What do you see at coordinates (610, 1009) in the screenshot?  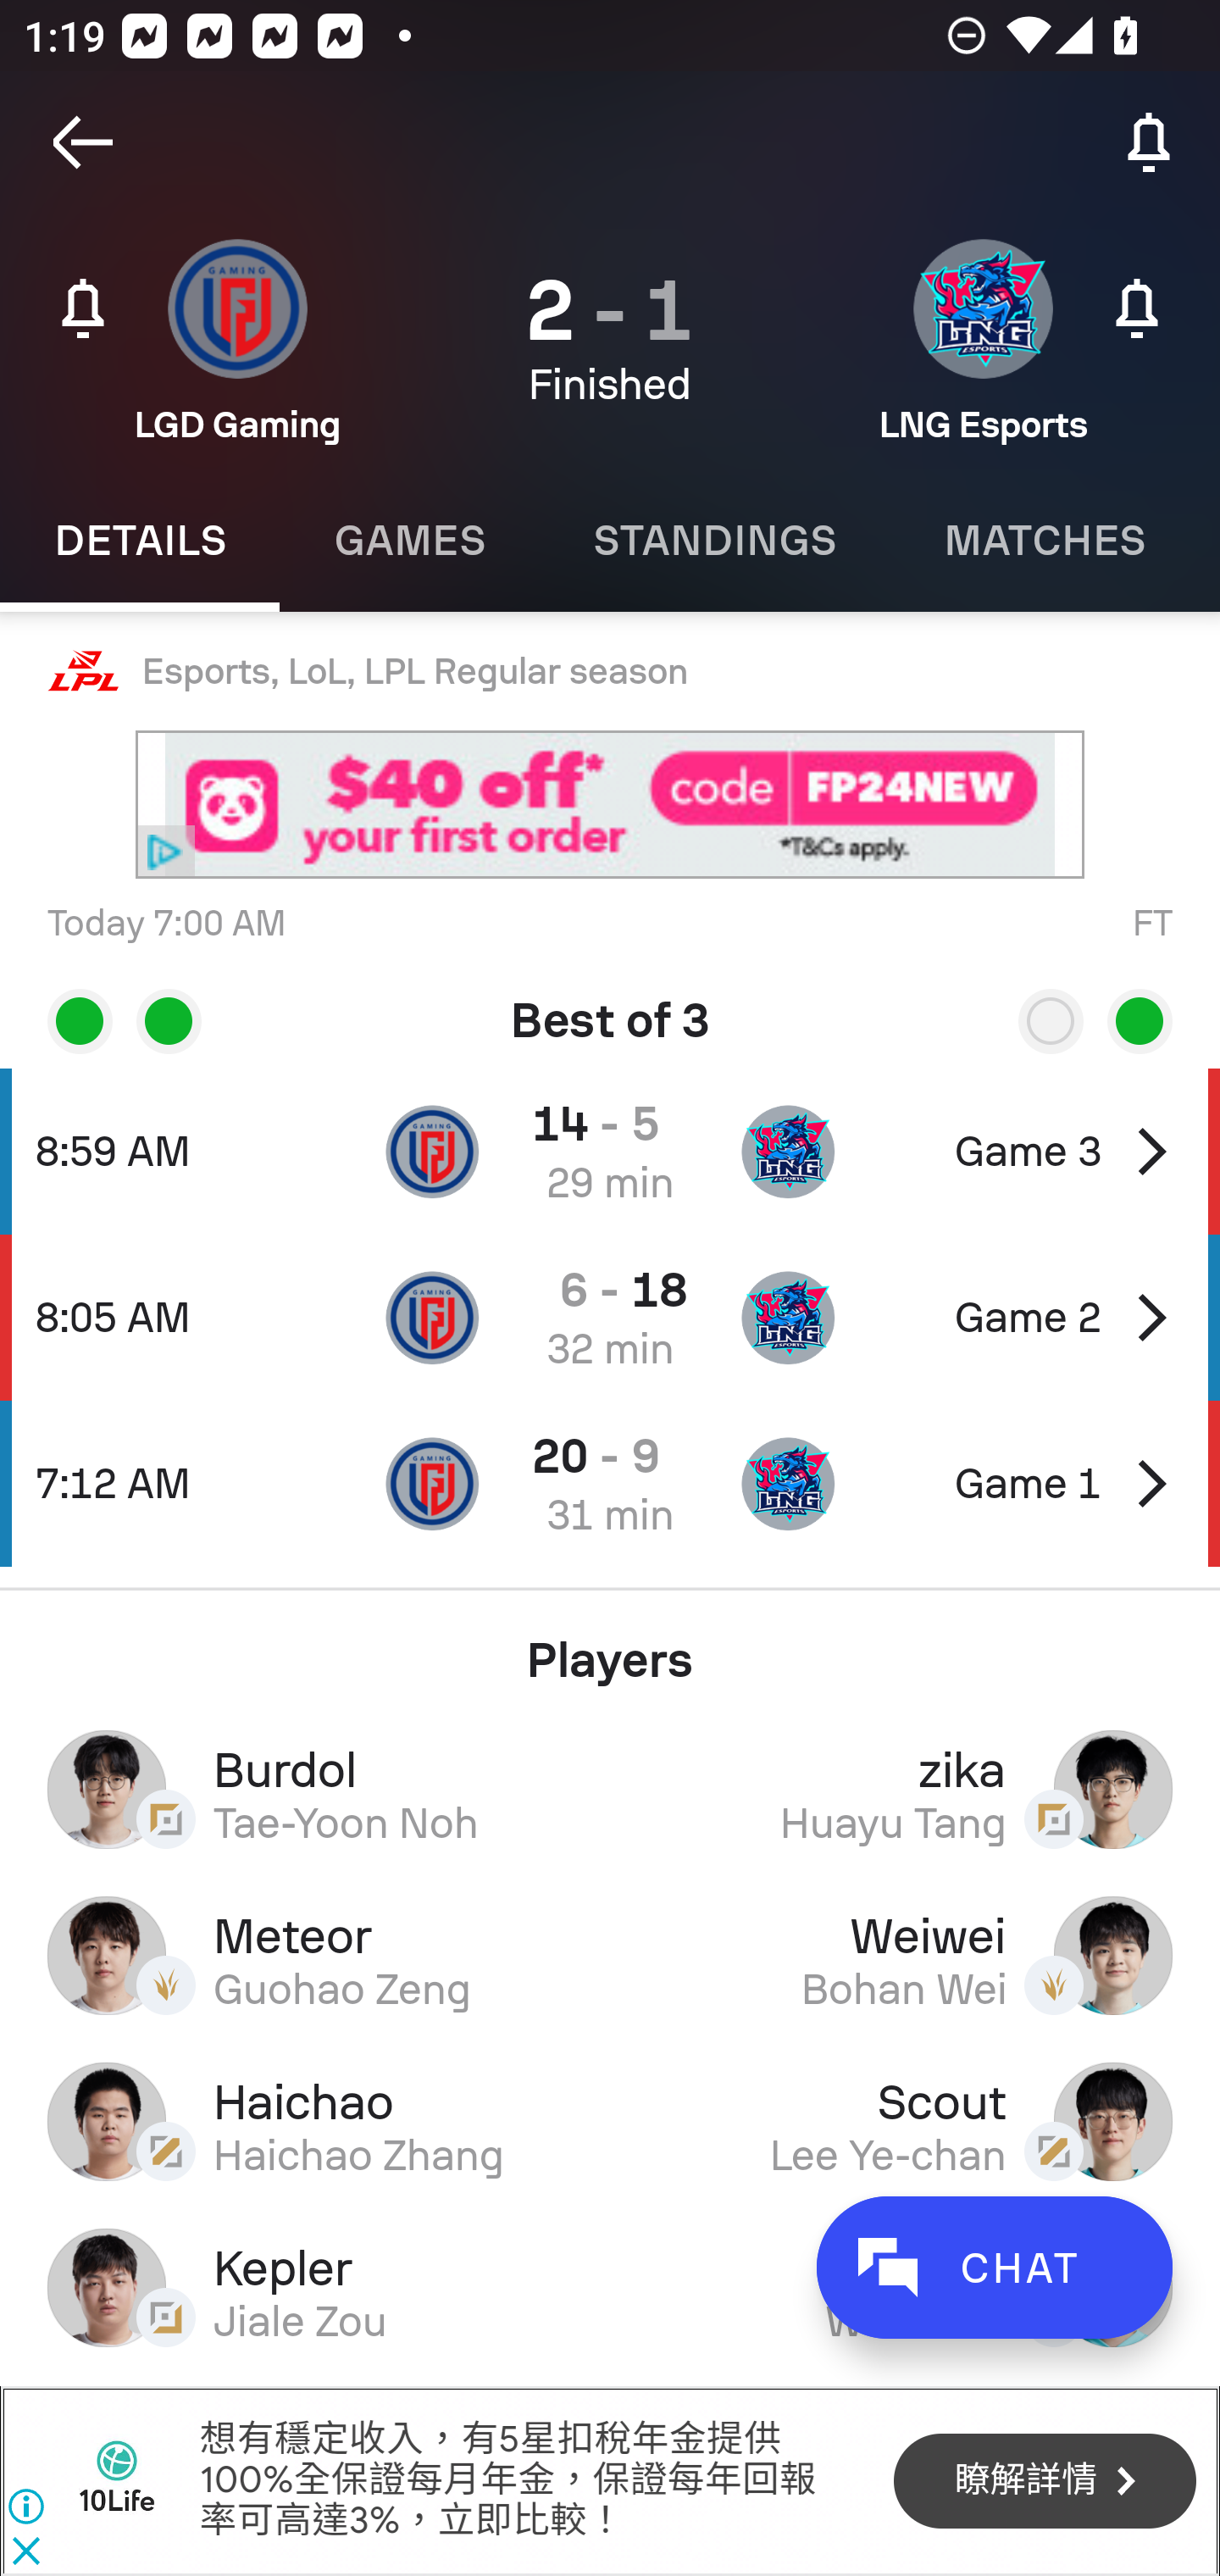 I see `Best of 3` at bounding box center [610, 1009].